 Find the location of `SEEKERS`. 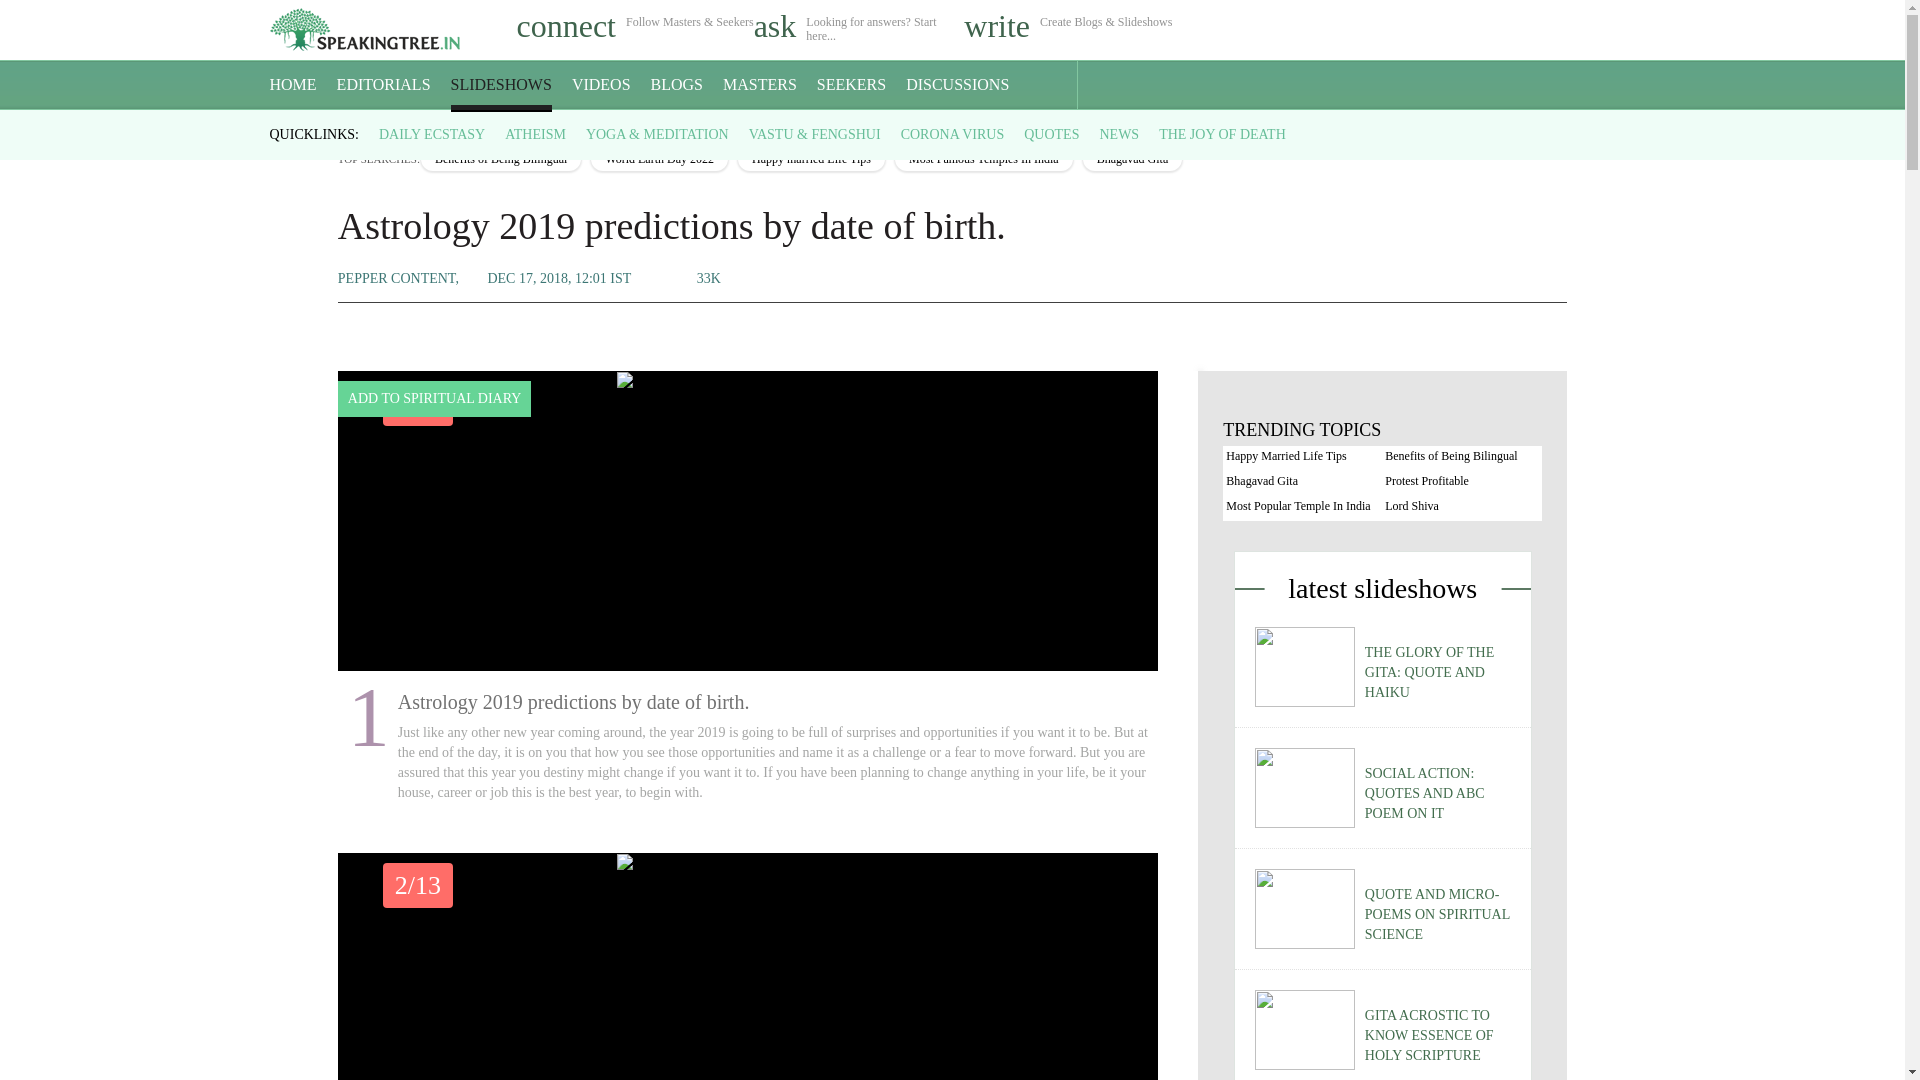

SEEKERS is located at coordinates (851, 85).